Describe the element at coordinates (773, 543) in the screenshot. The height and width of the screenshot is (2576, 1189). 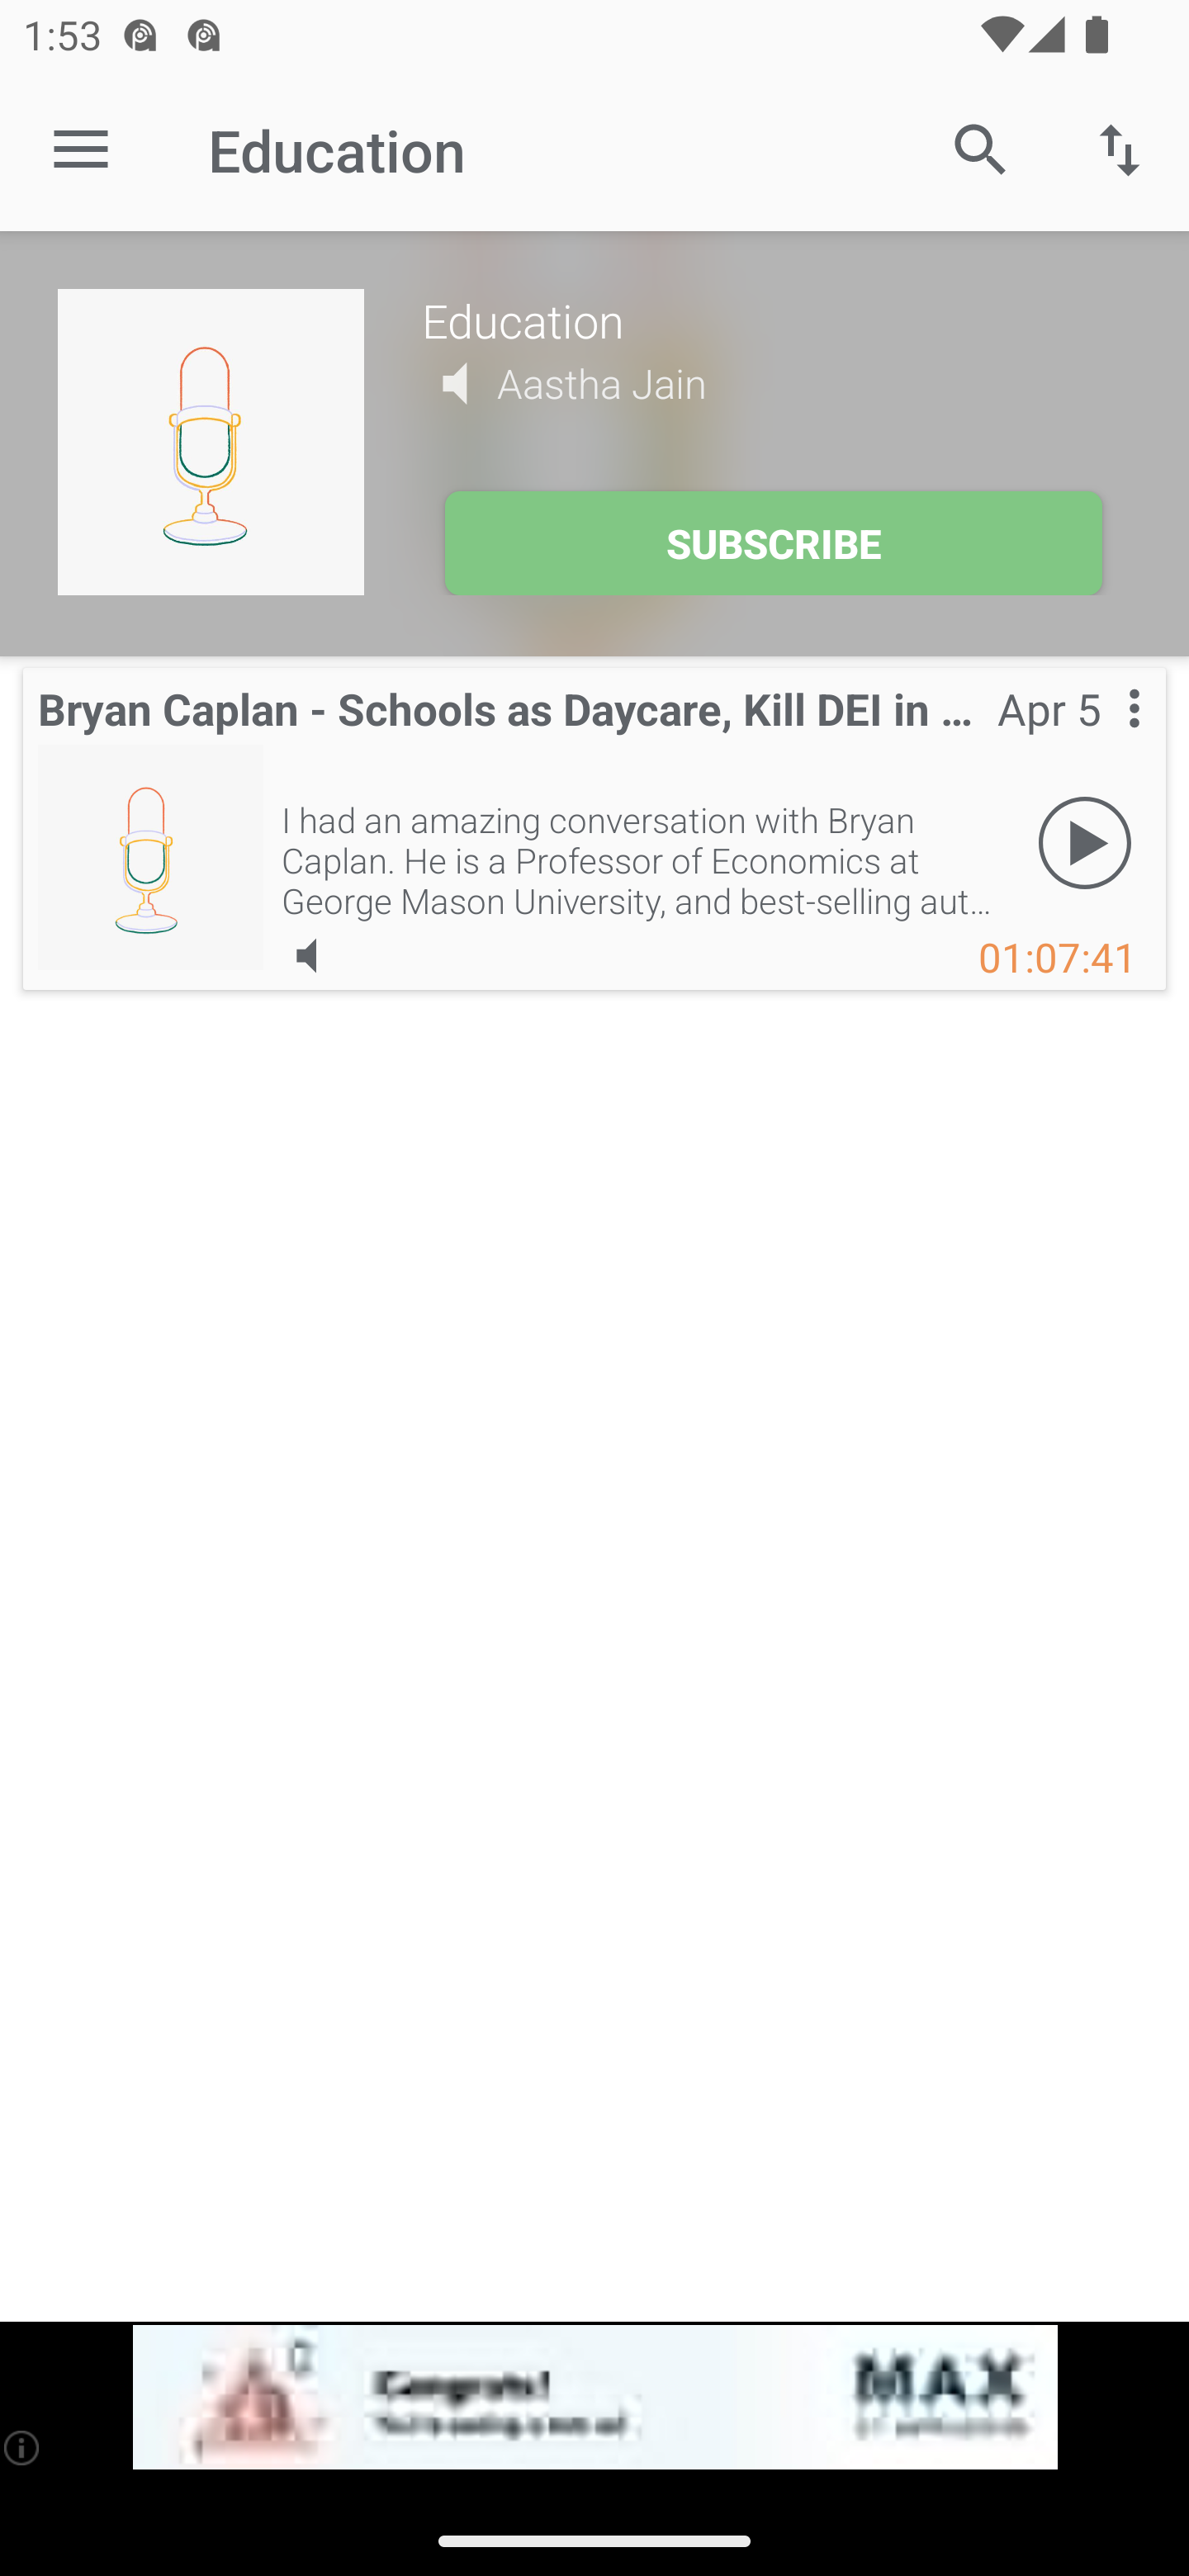
I see `SUBSCRIBE` at that location.